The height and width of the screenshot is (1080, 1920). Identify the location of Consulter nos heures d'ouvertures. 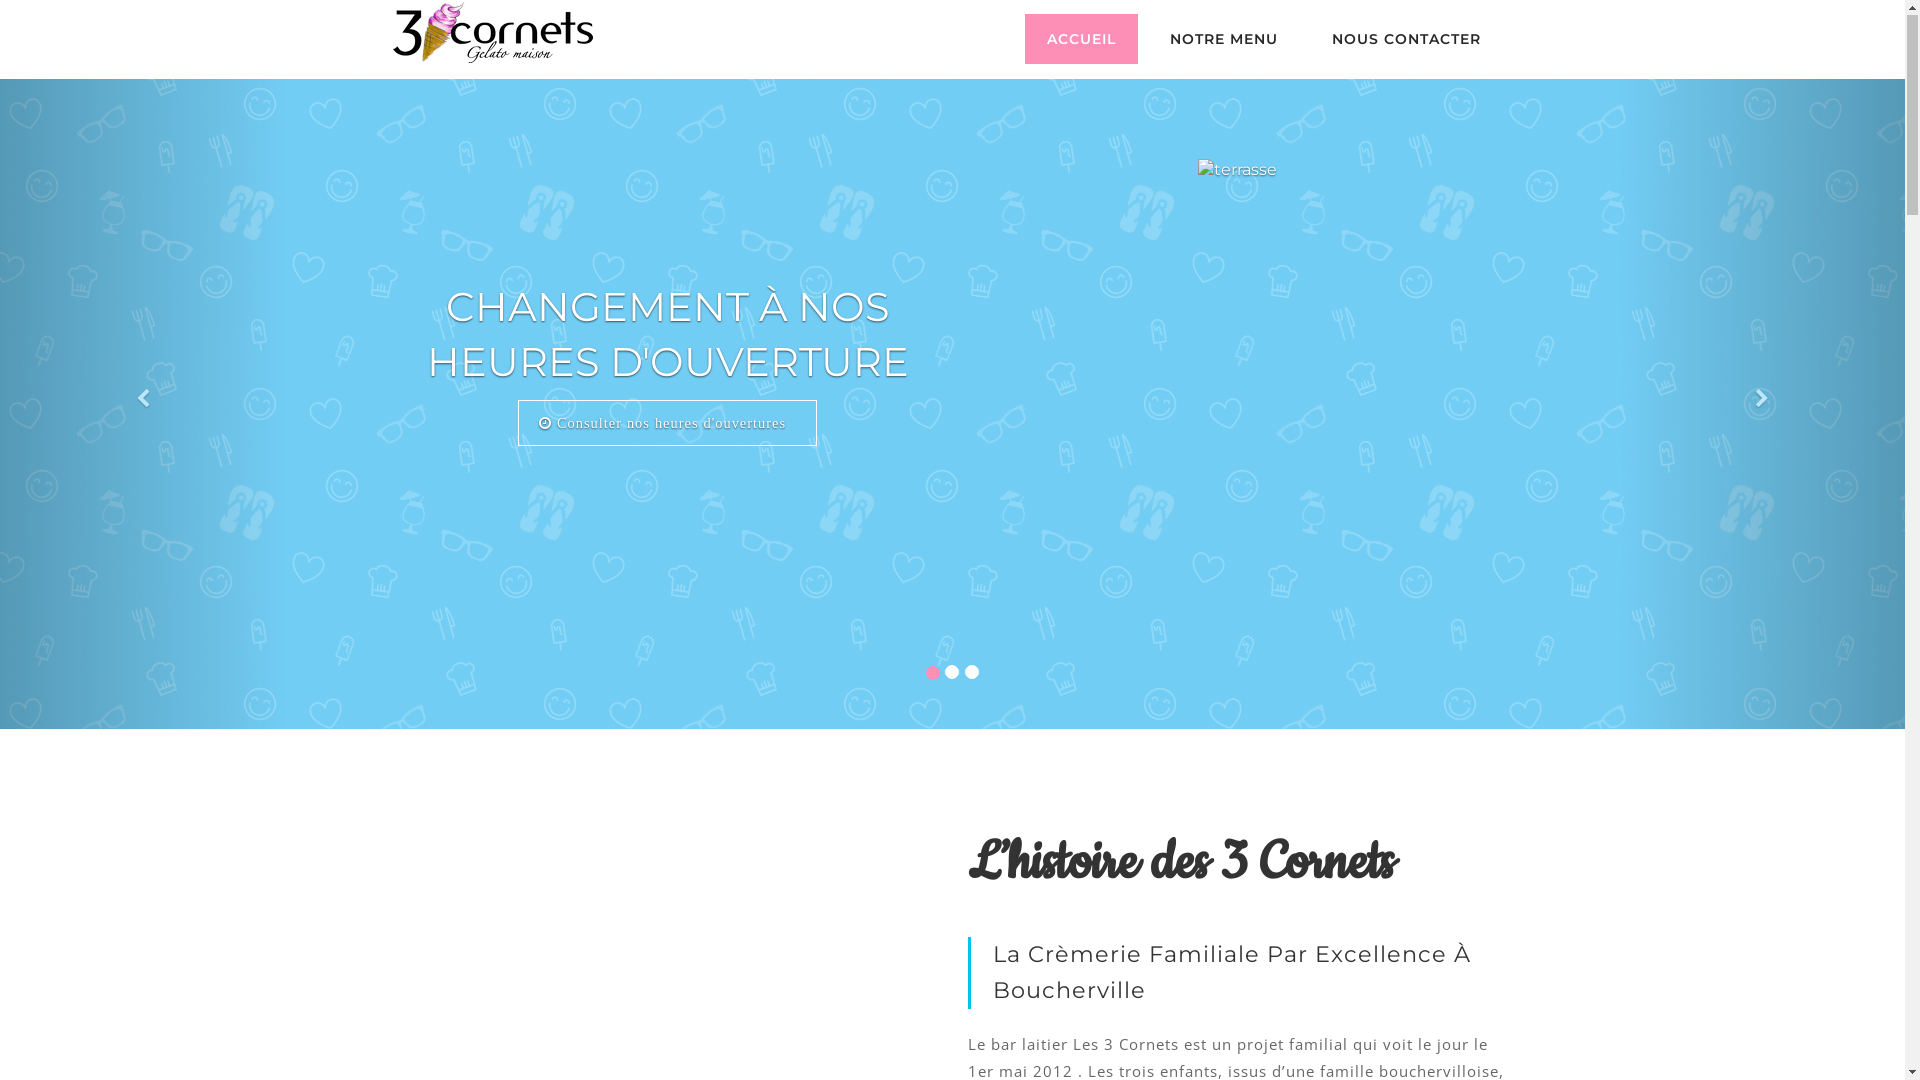
(668, 424).